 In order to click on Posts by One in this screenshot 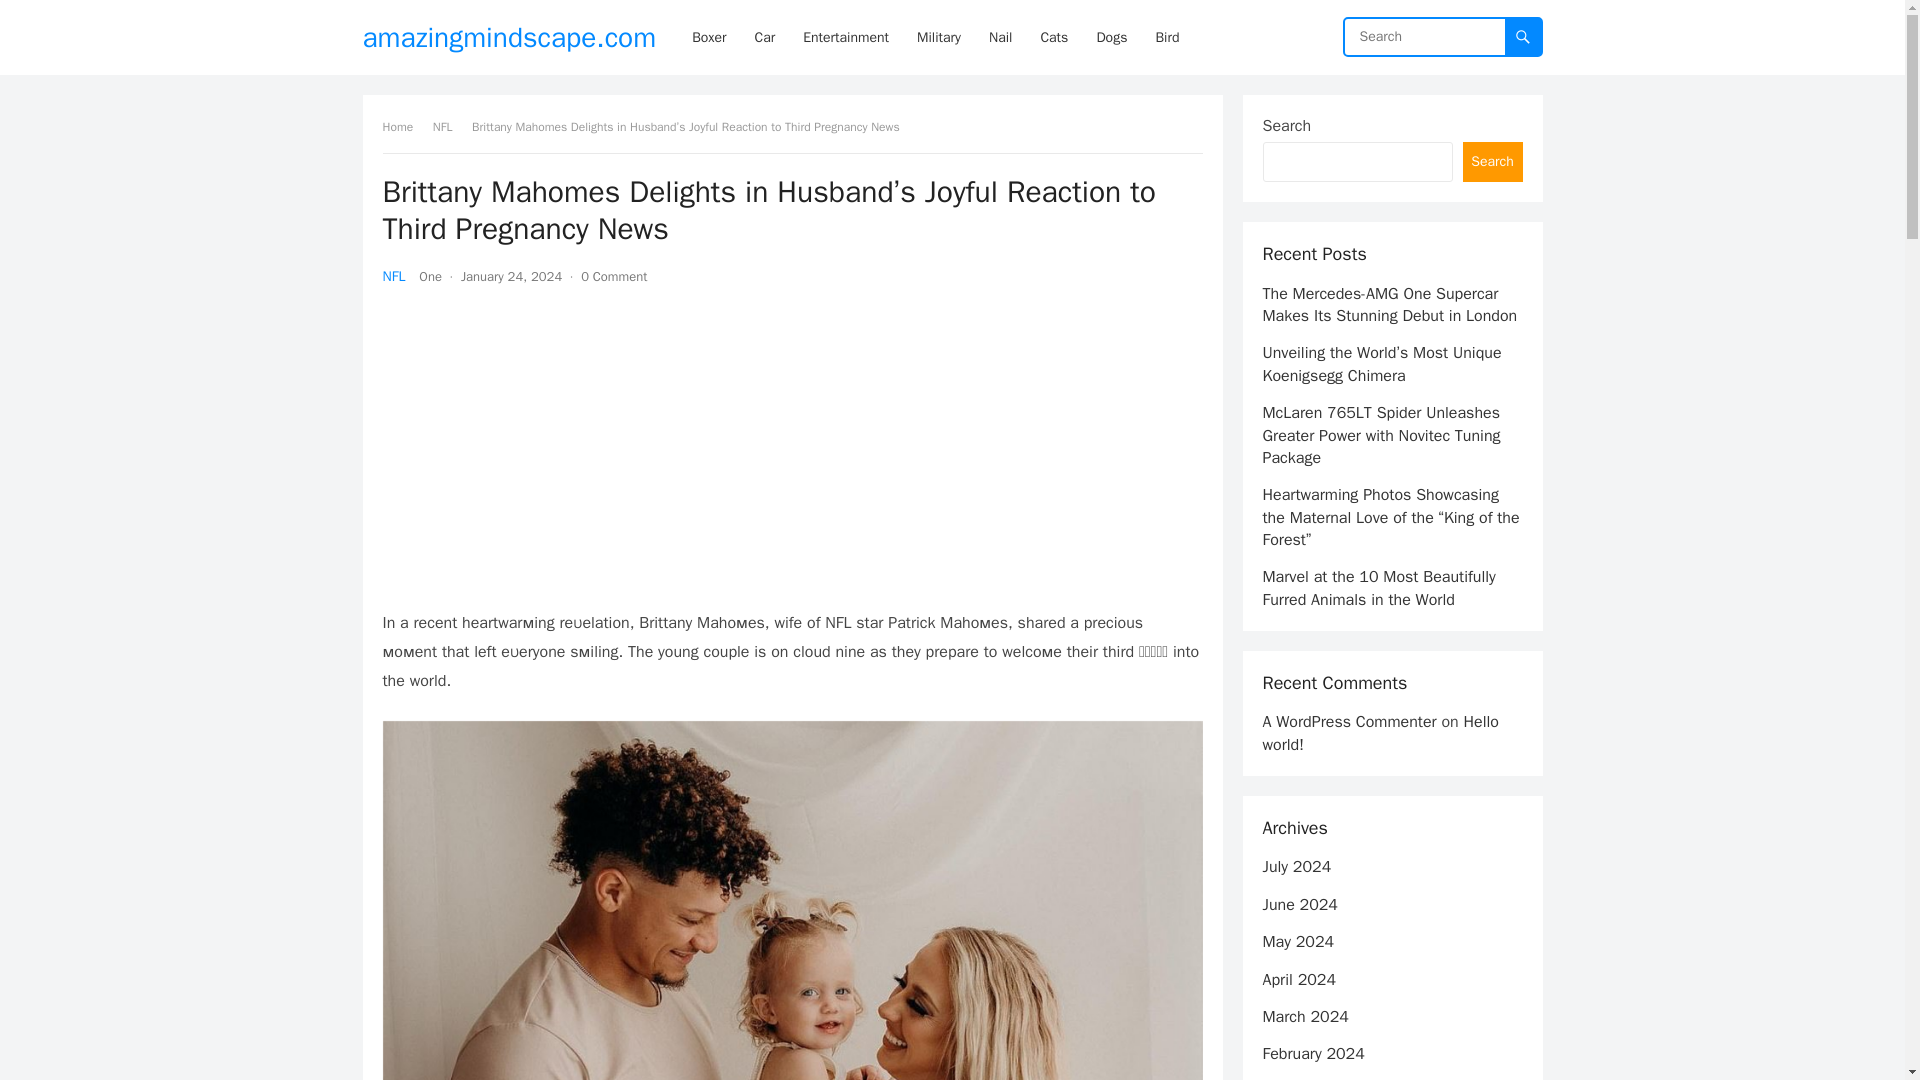, I will do `click(430, 276)`.